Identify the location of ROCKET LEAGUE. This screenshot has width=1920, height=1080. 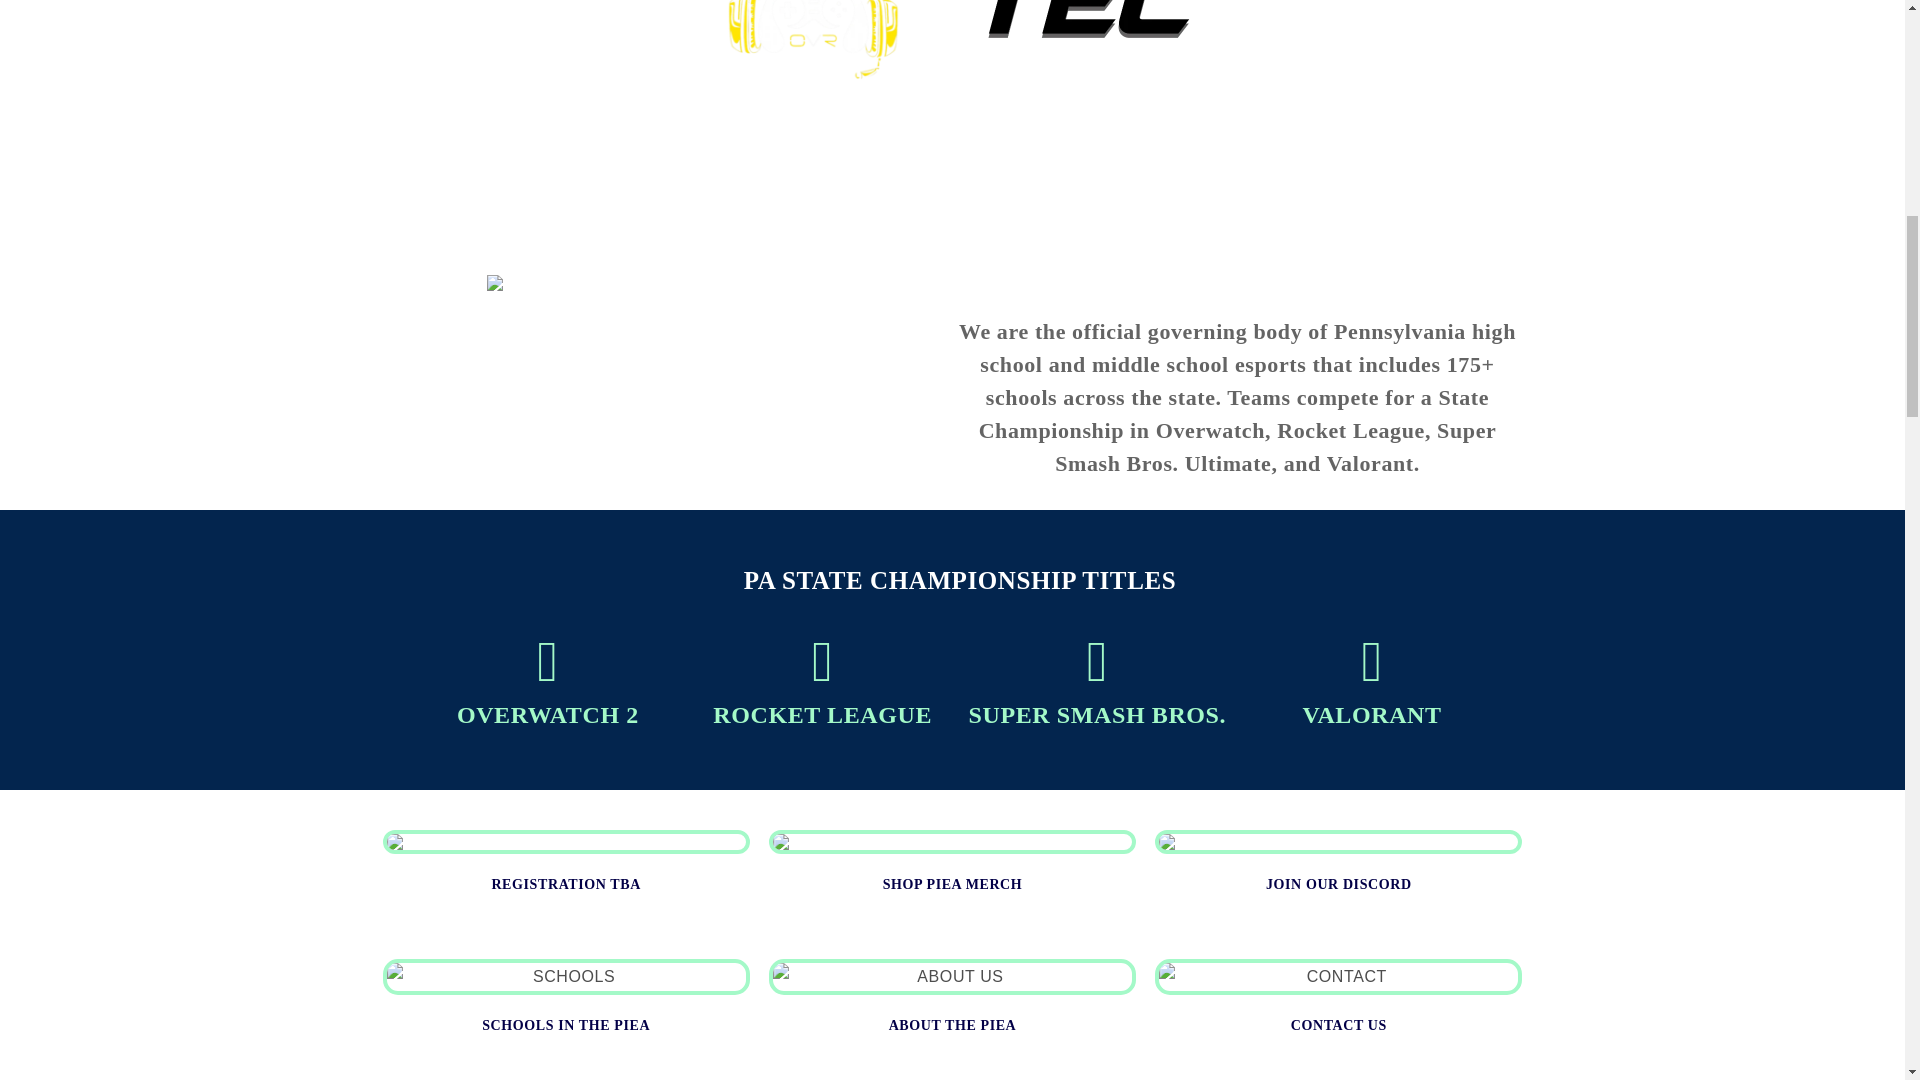
(822, 714).